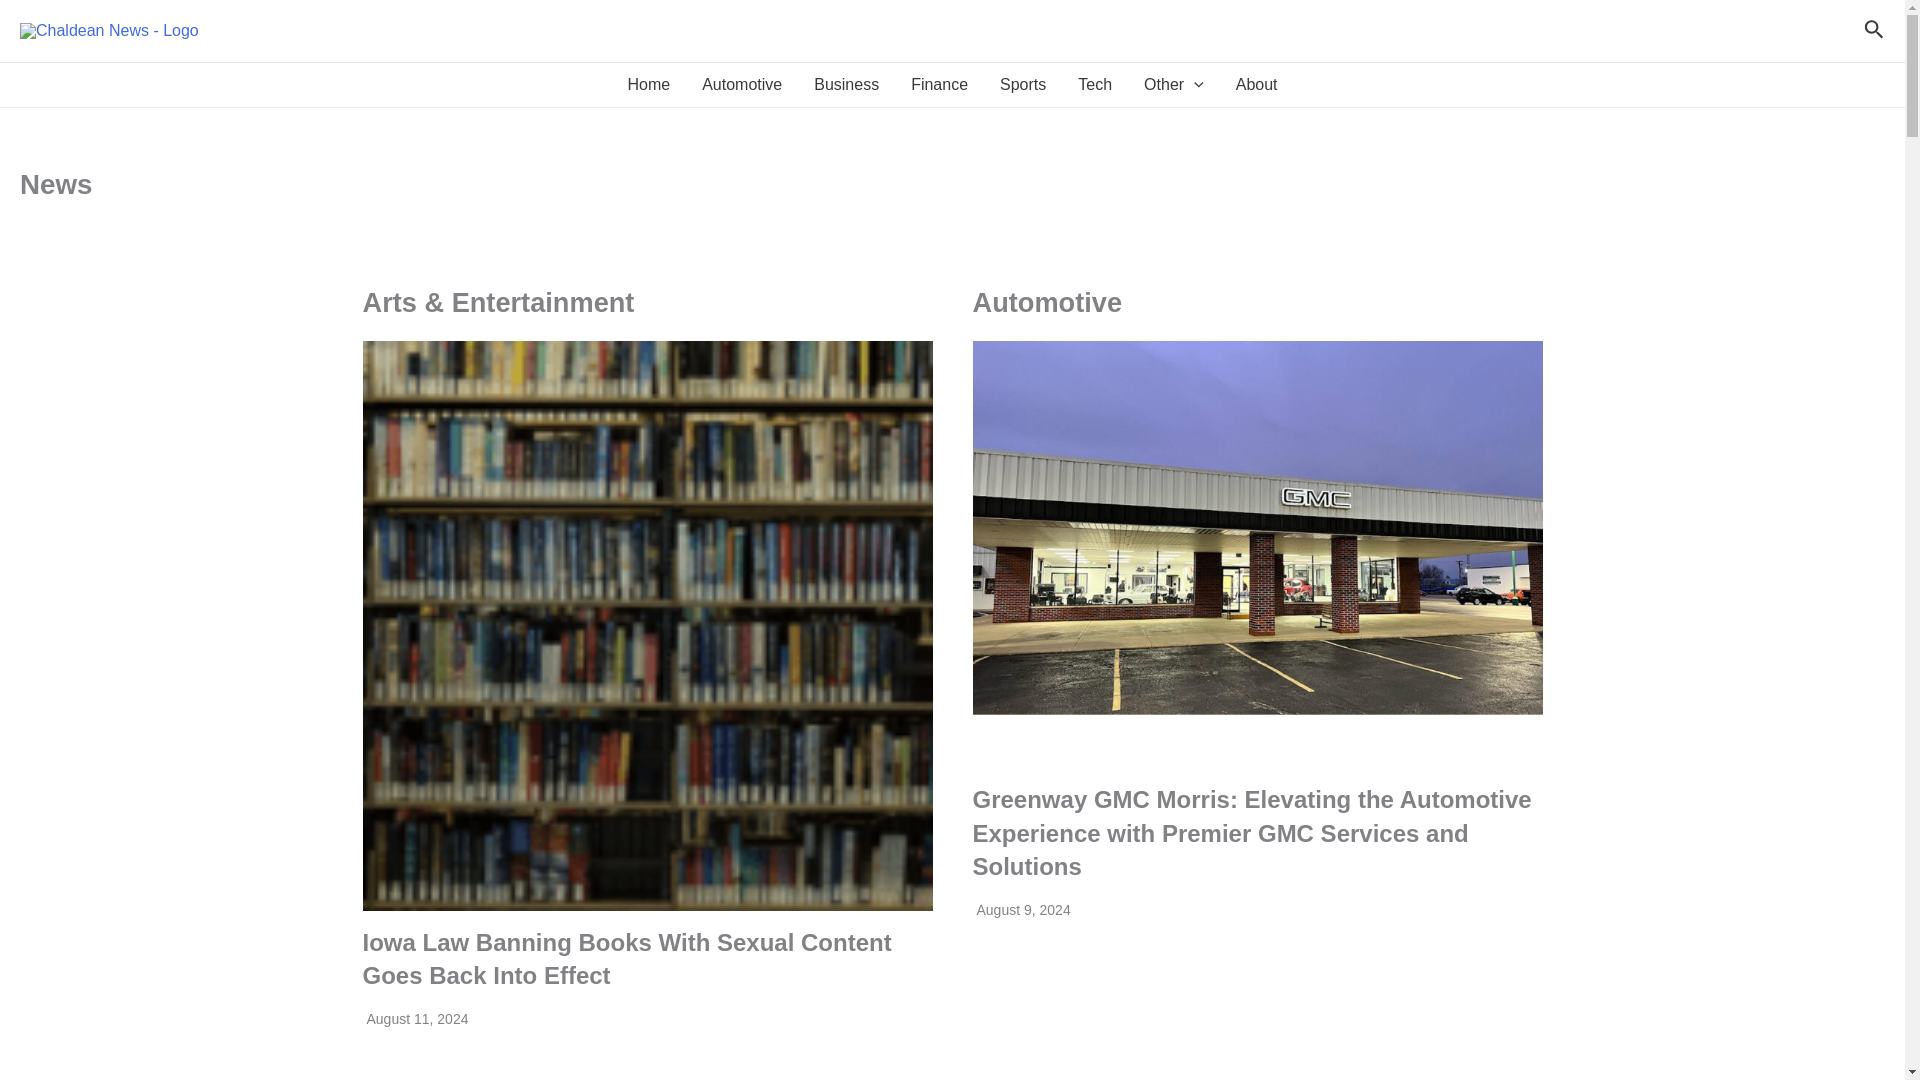  I want to click on Sports, so click(1022, 84).